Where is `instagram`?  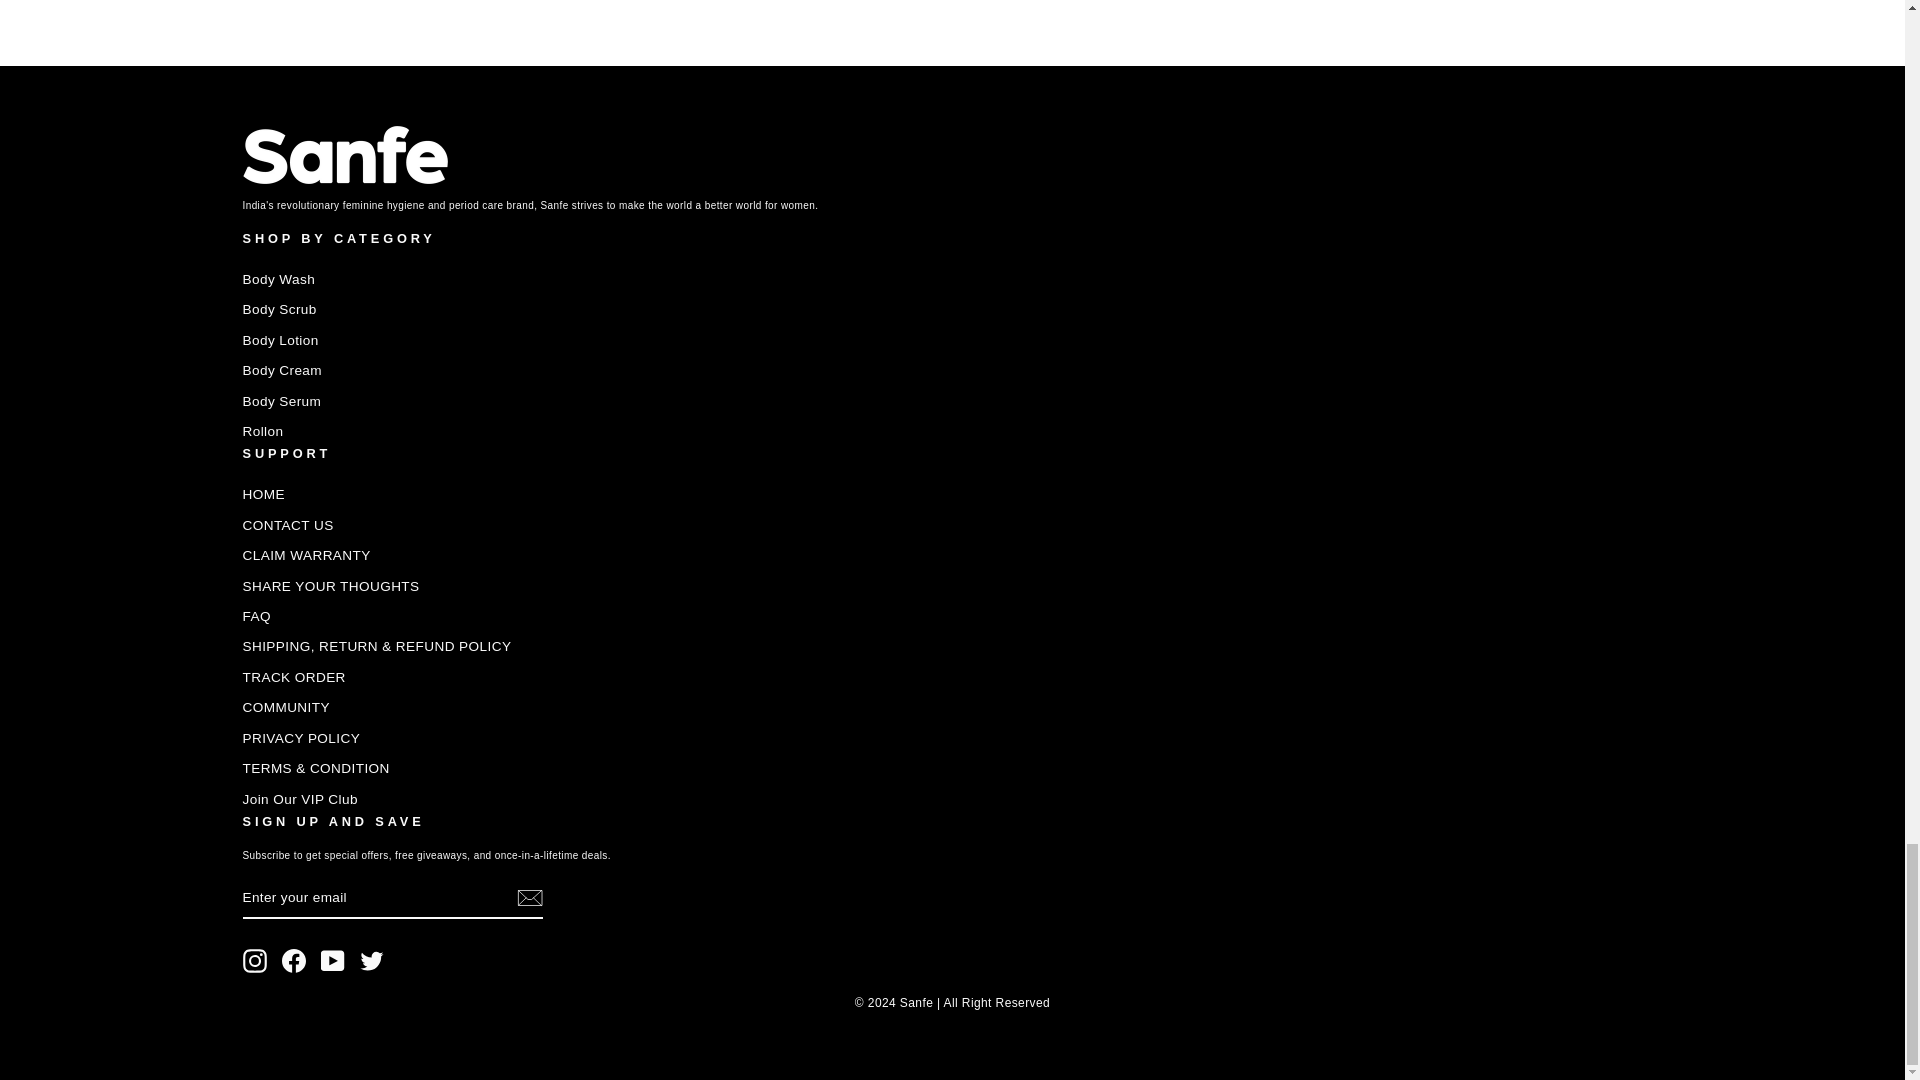
instagram is located at coordinates (254, 961).